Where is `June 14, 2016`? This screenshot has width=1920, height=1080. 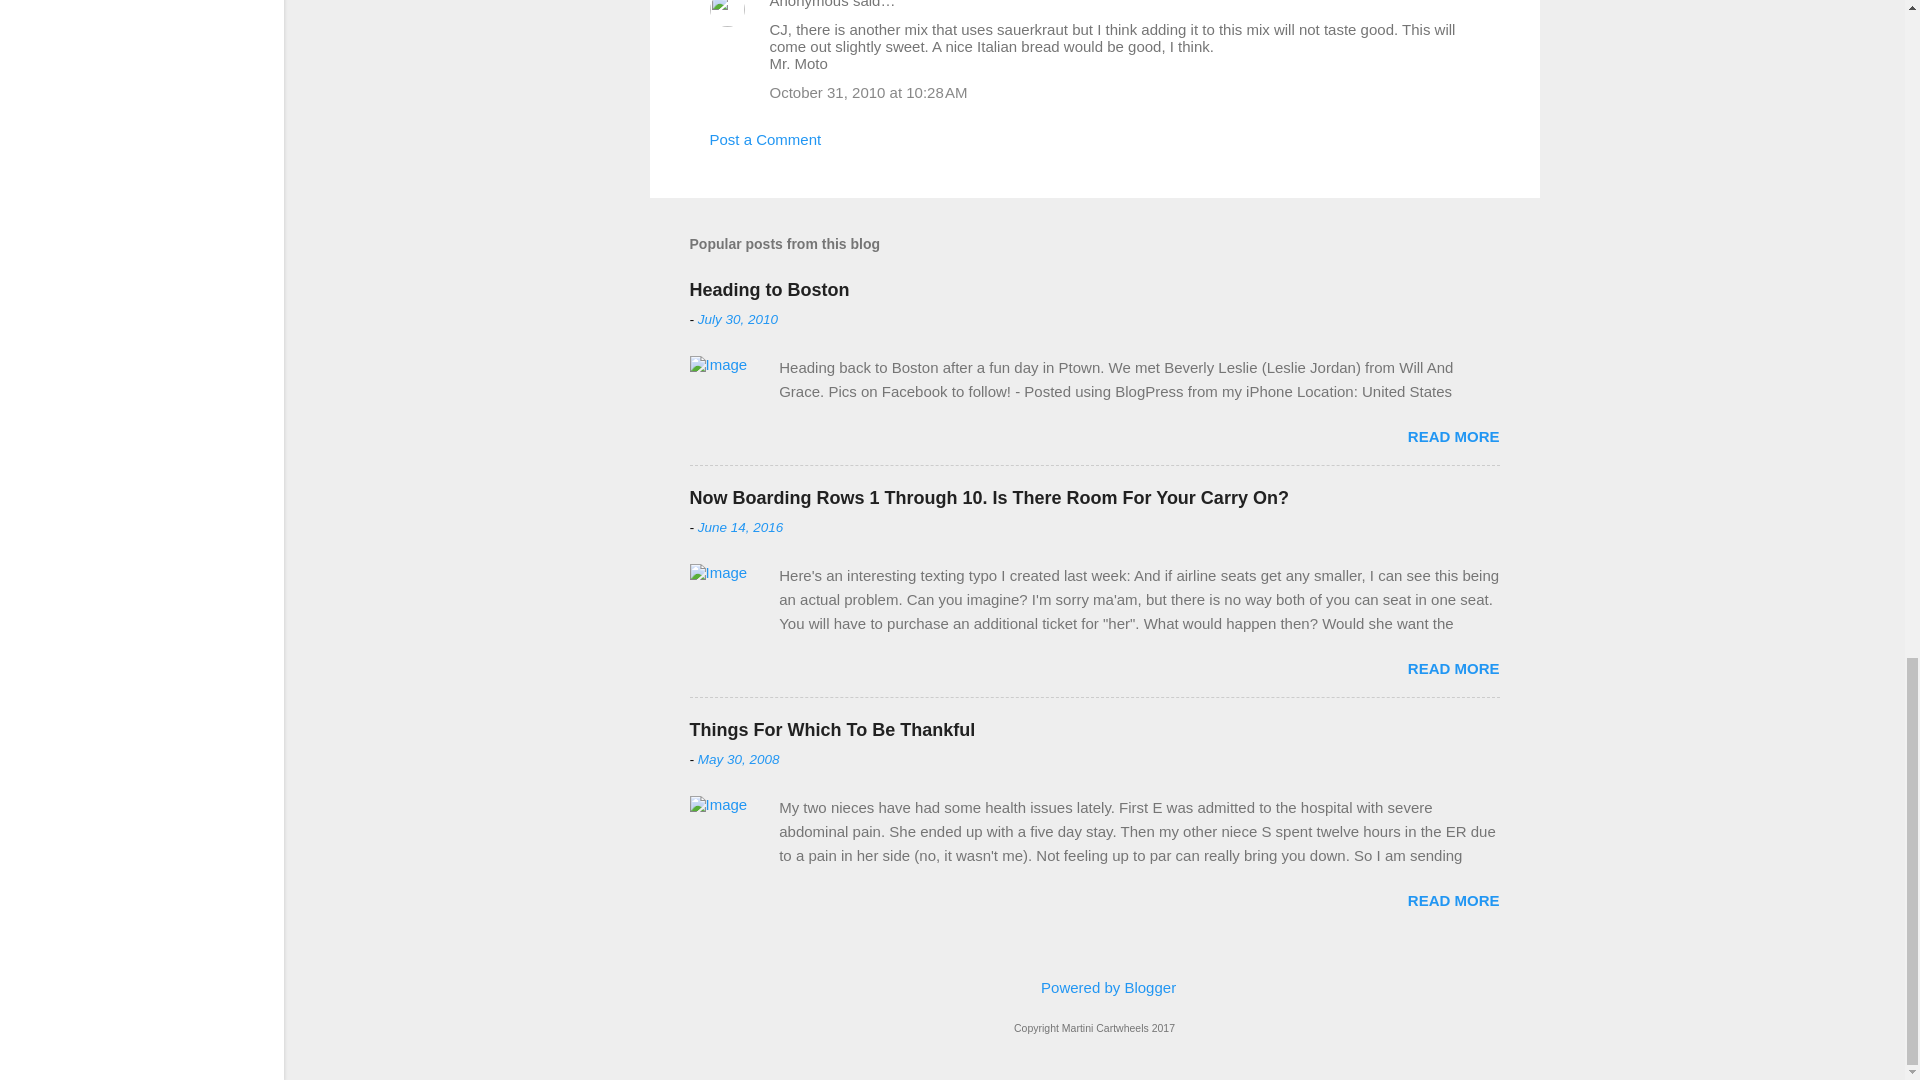 June 14, 2016 is located at coordinates (740, 526).